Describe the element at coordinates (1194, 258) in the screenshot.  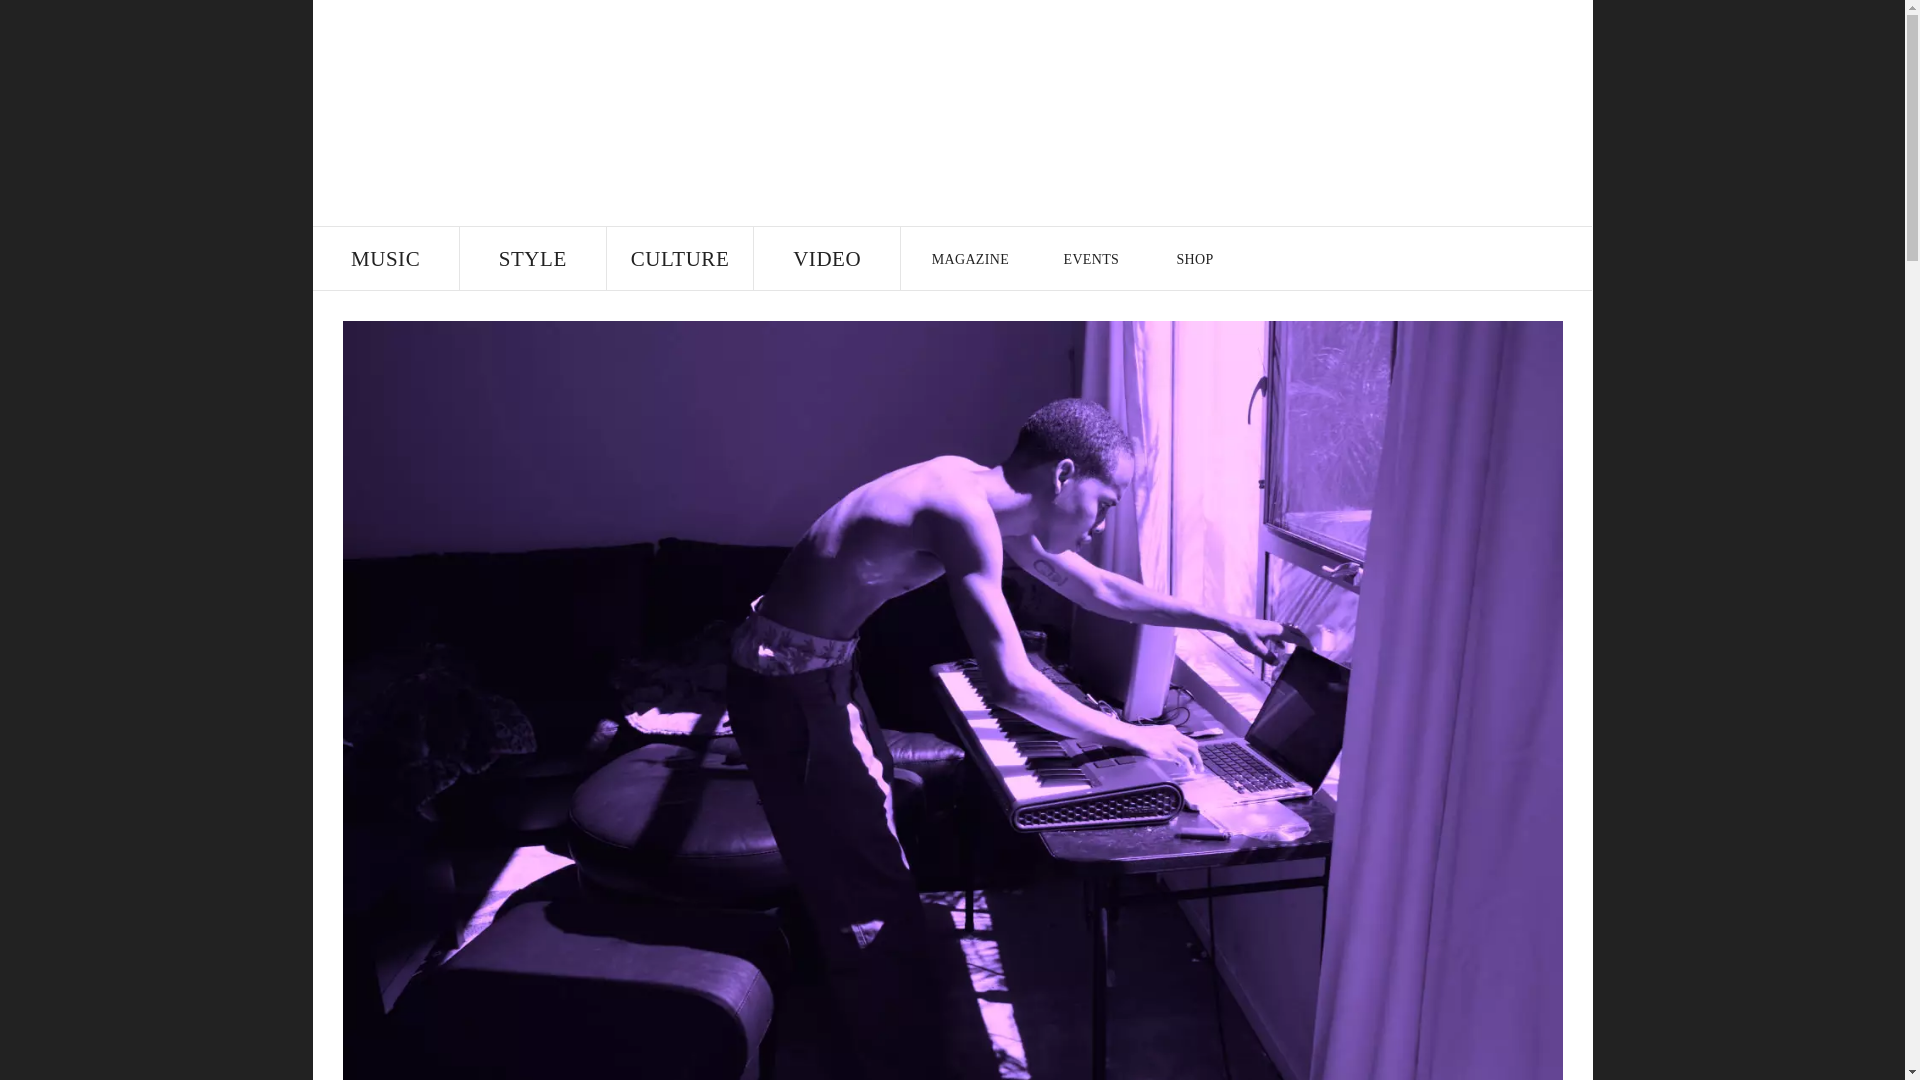
I see `SHOP` at that location.